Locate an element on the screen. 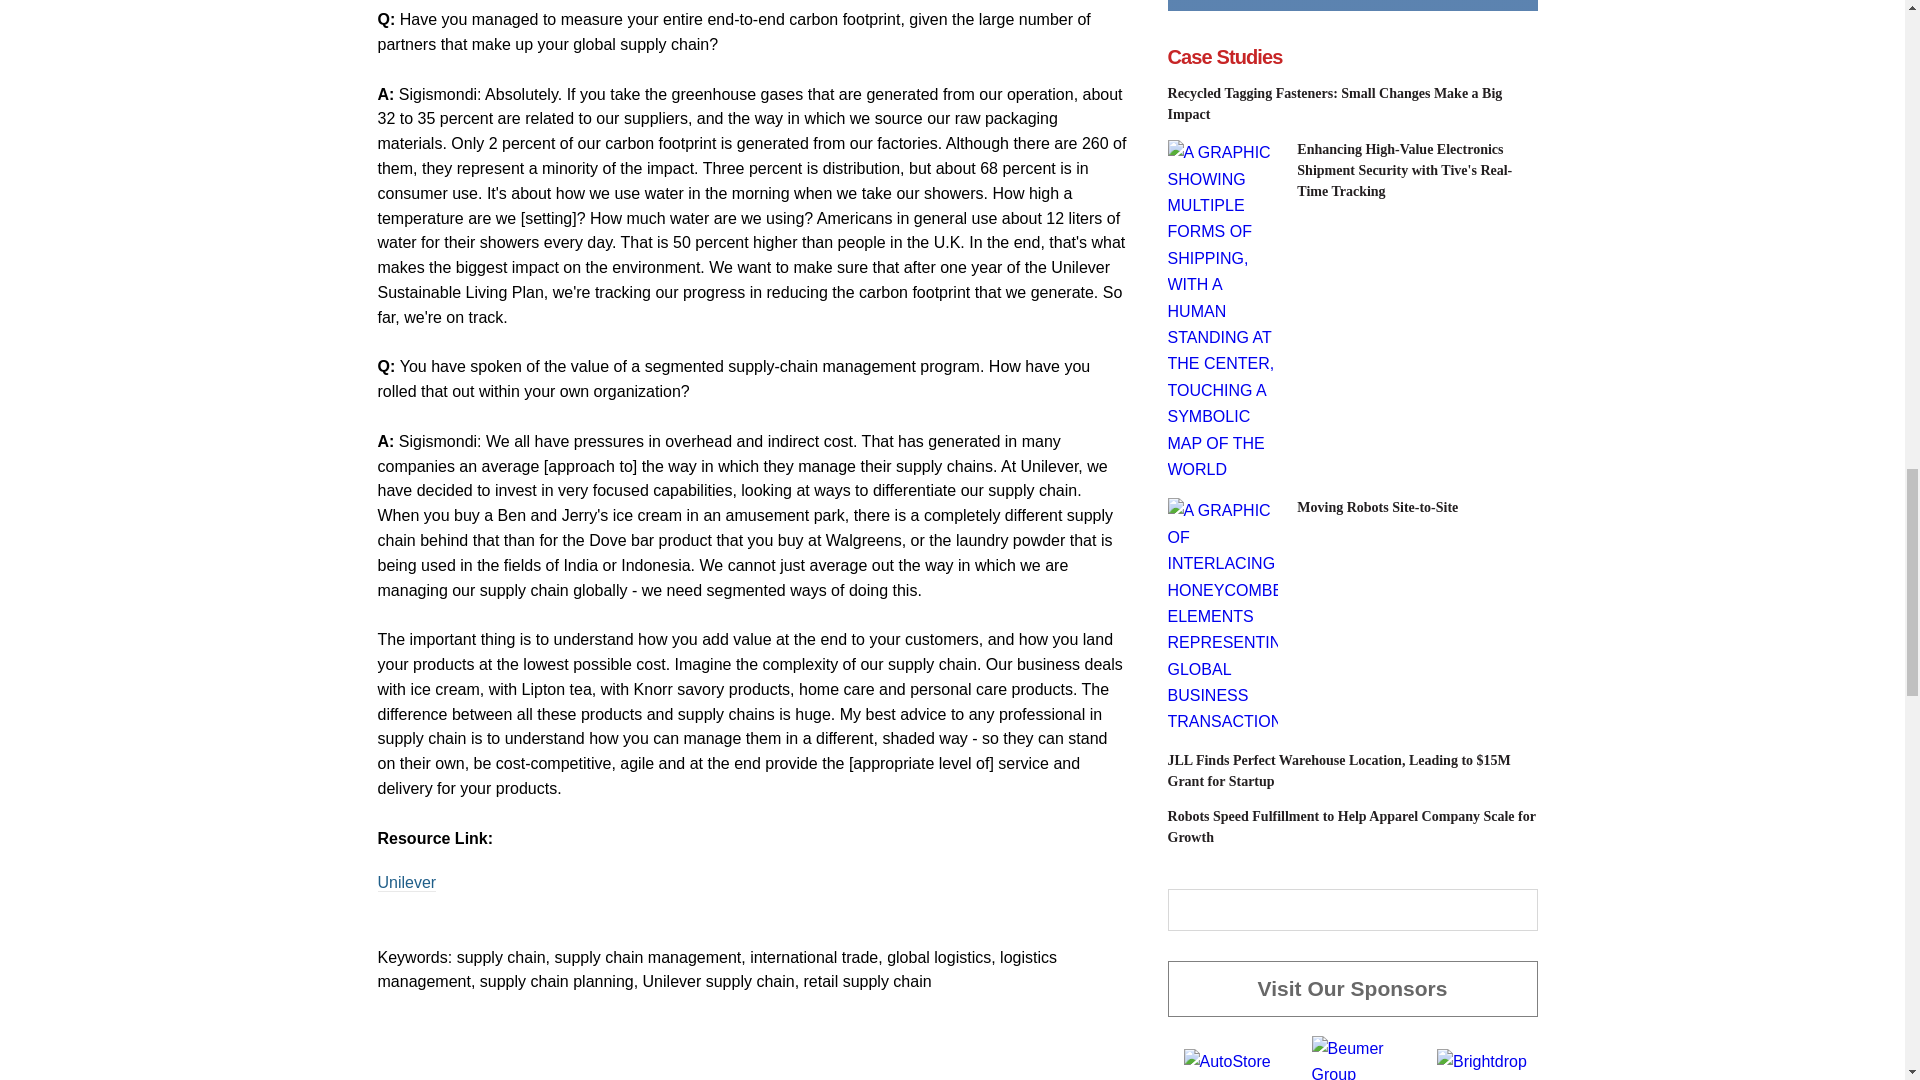 Image resolution: width=1920 pixels, height=1080 pixels. Brightdrop is located at coordinates (1481, 1062).